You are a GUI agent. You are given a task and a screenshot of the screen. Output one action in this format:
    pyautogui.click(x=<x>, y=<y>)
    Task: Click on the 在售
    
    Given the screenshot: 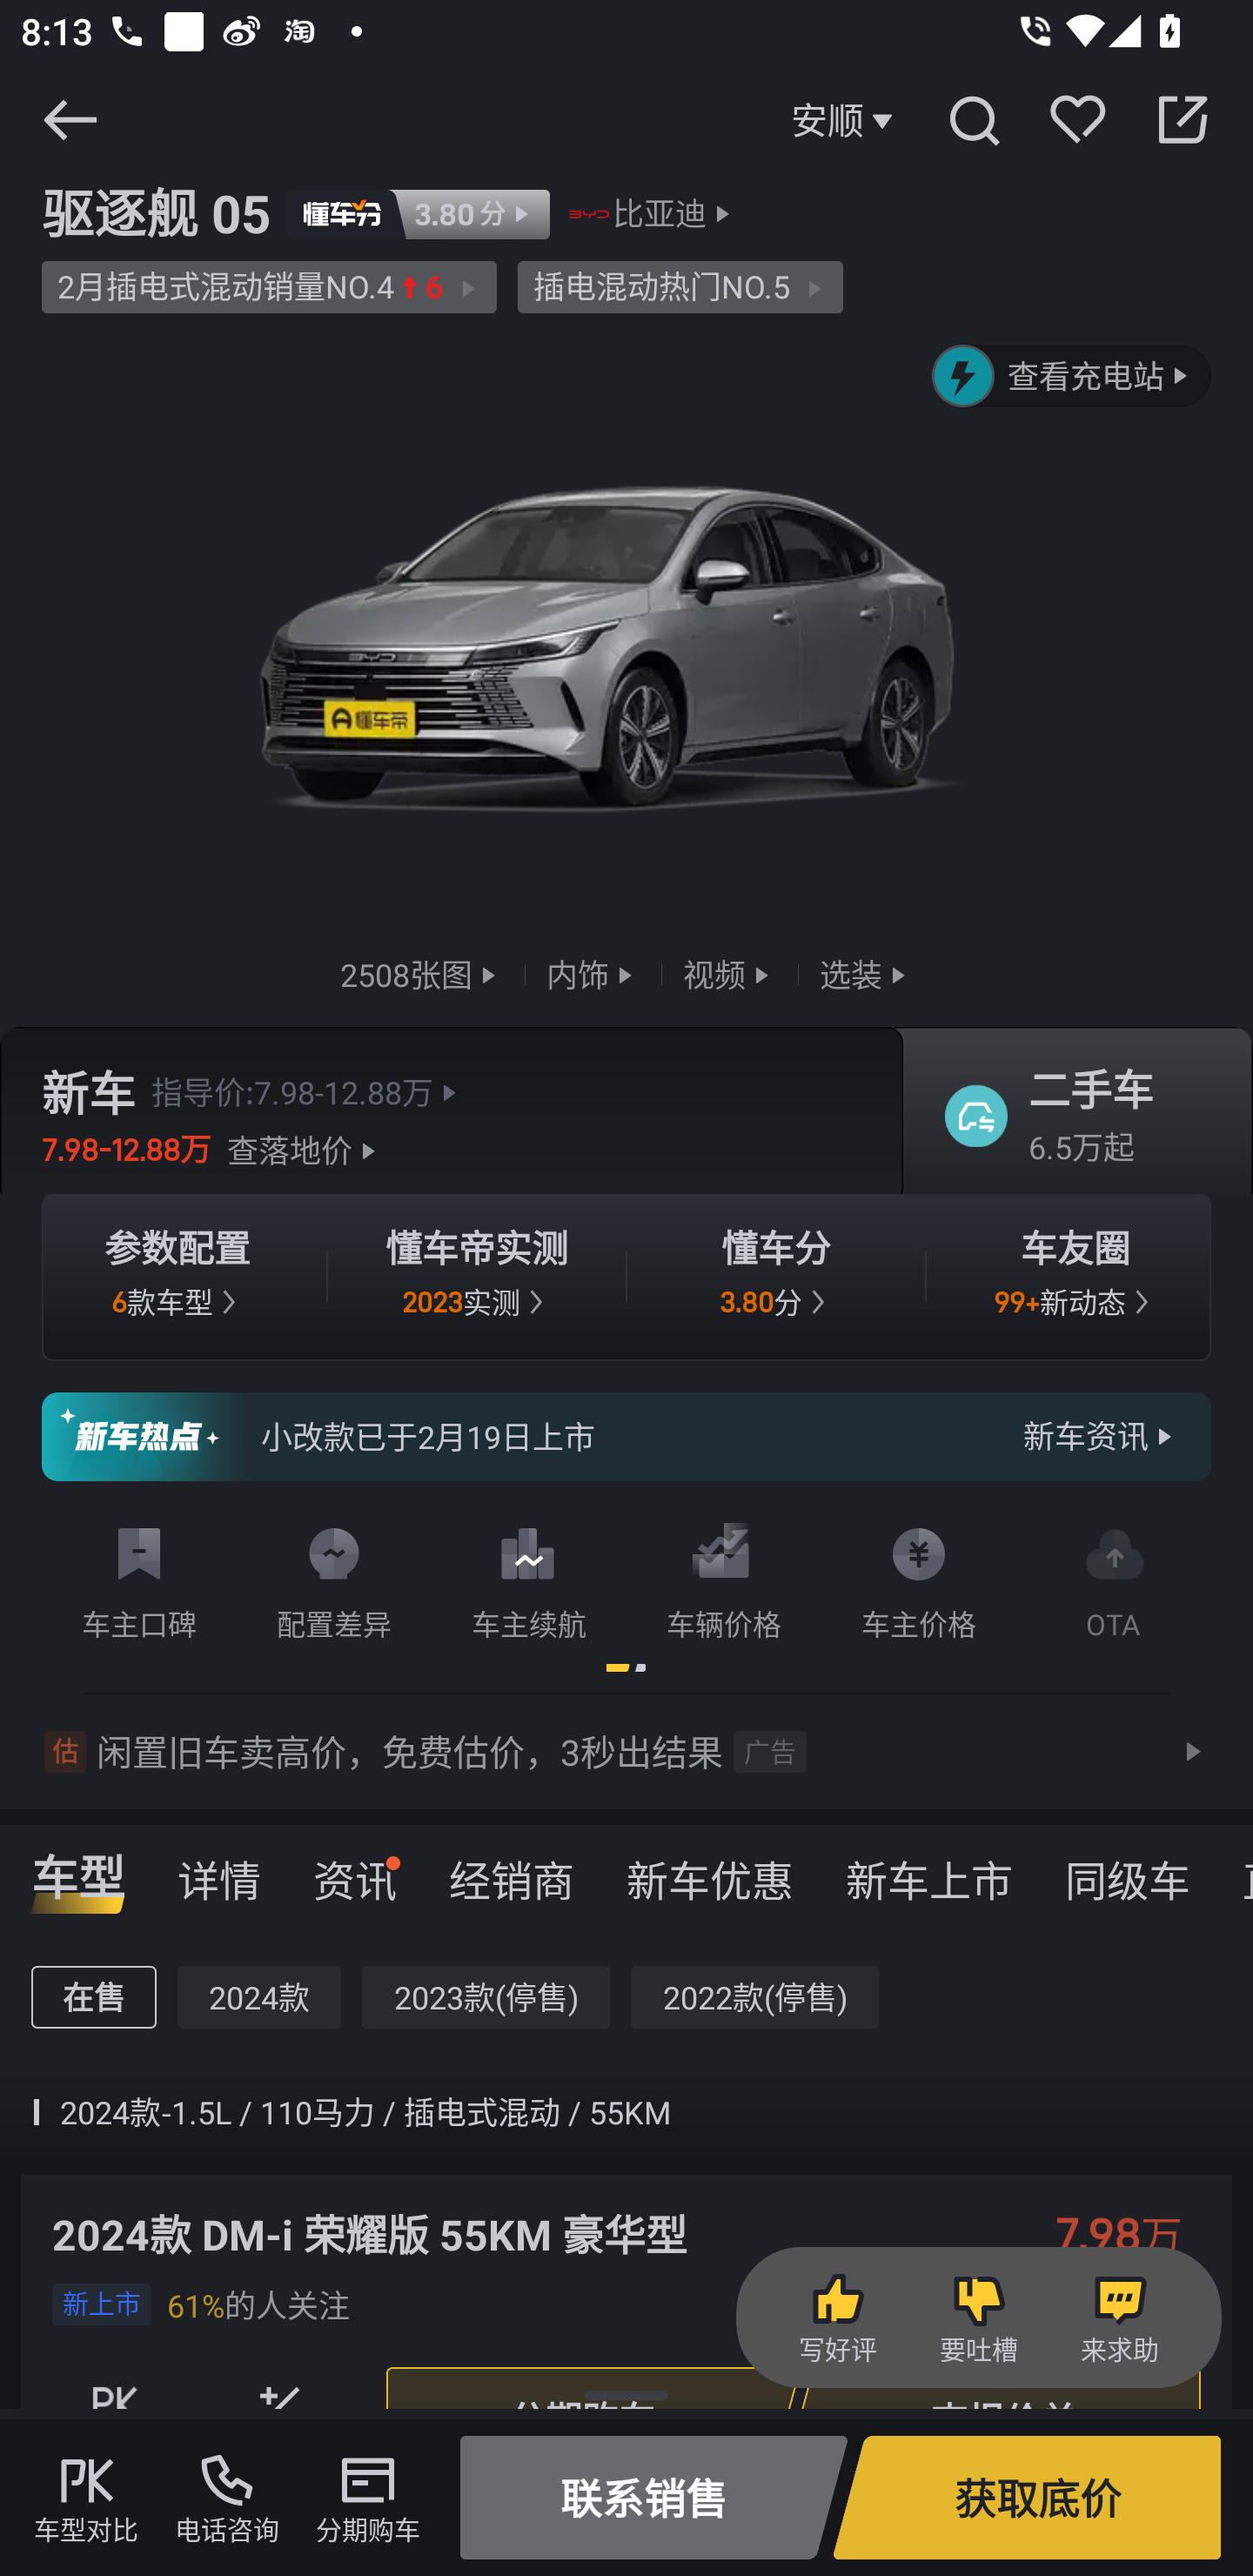 What is the action you would take?
    pyautogui.click(x=94, y=1997)
    